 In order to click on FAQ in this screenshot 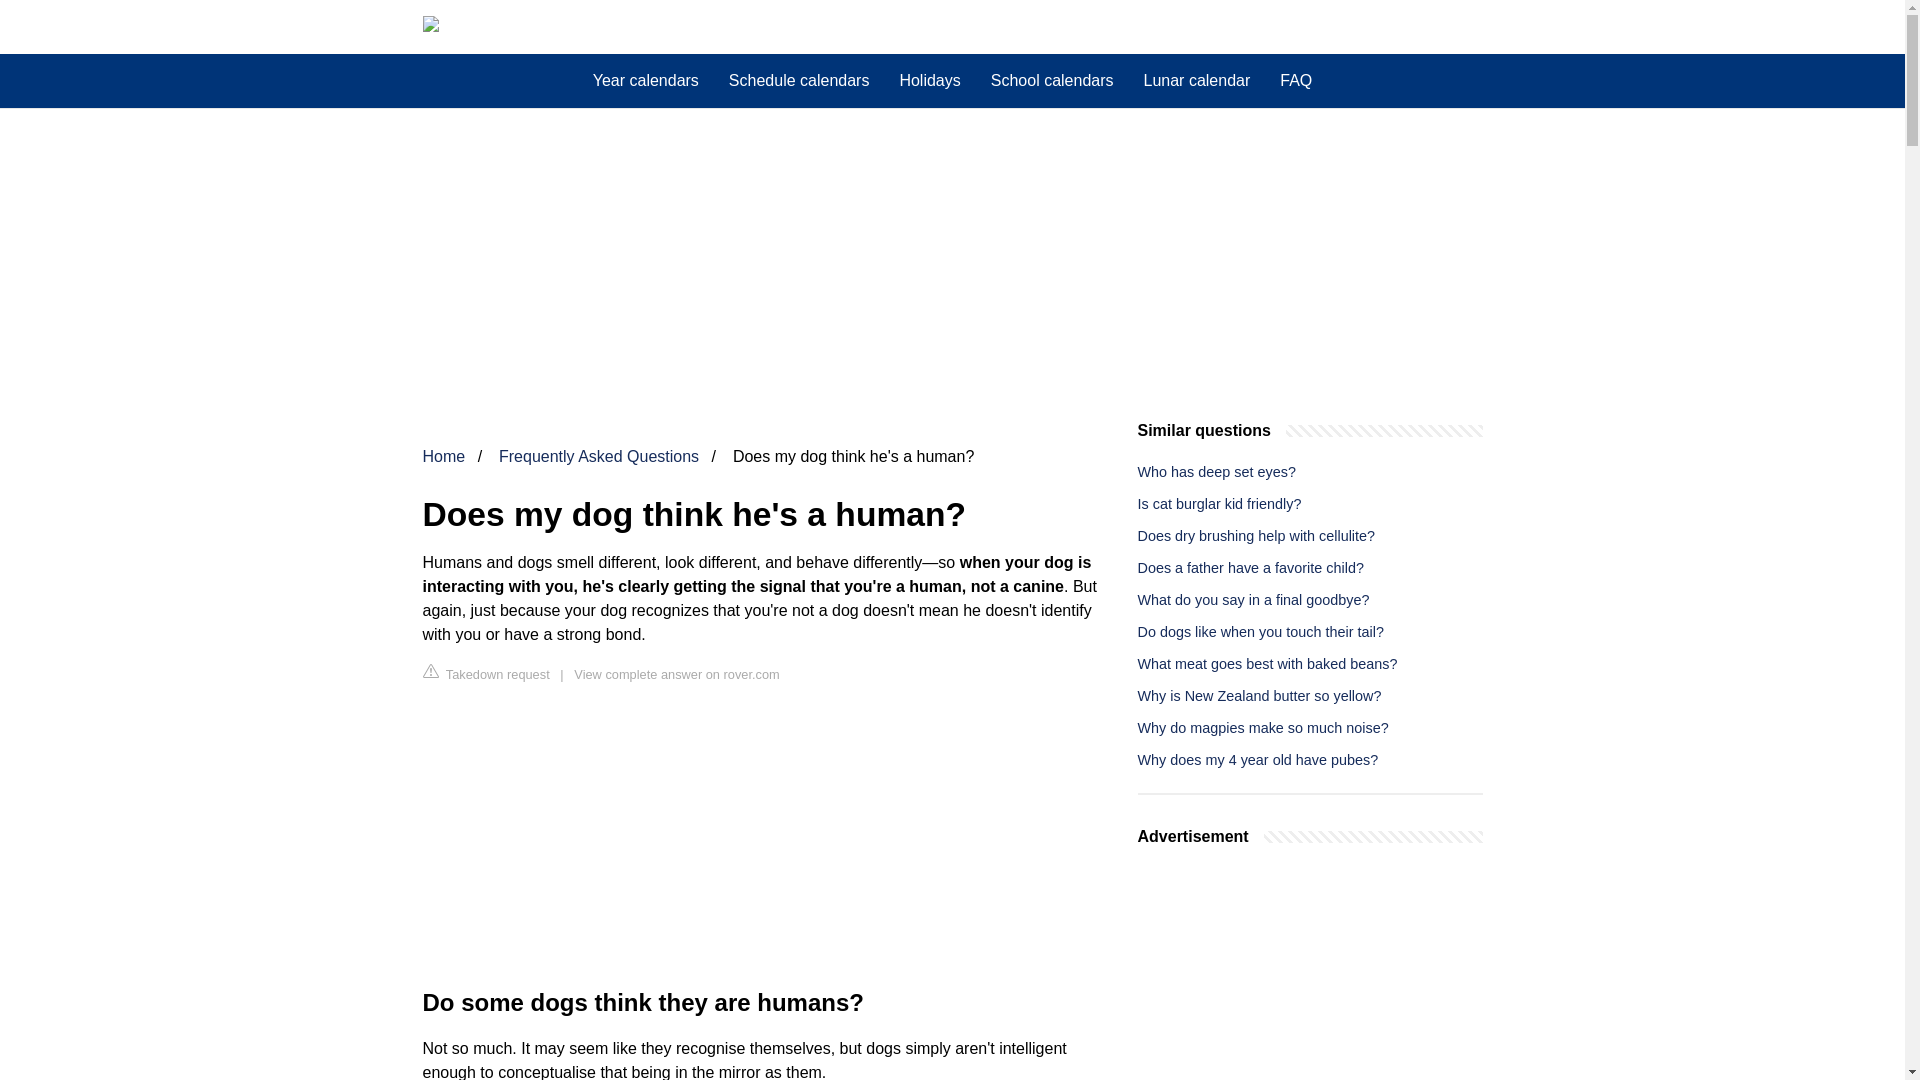, I will do `click(1296, 81)`.